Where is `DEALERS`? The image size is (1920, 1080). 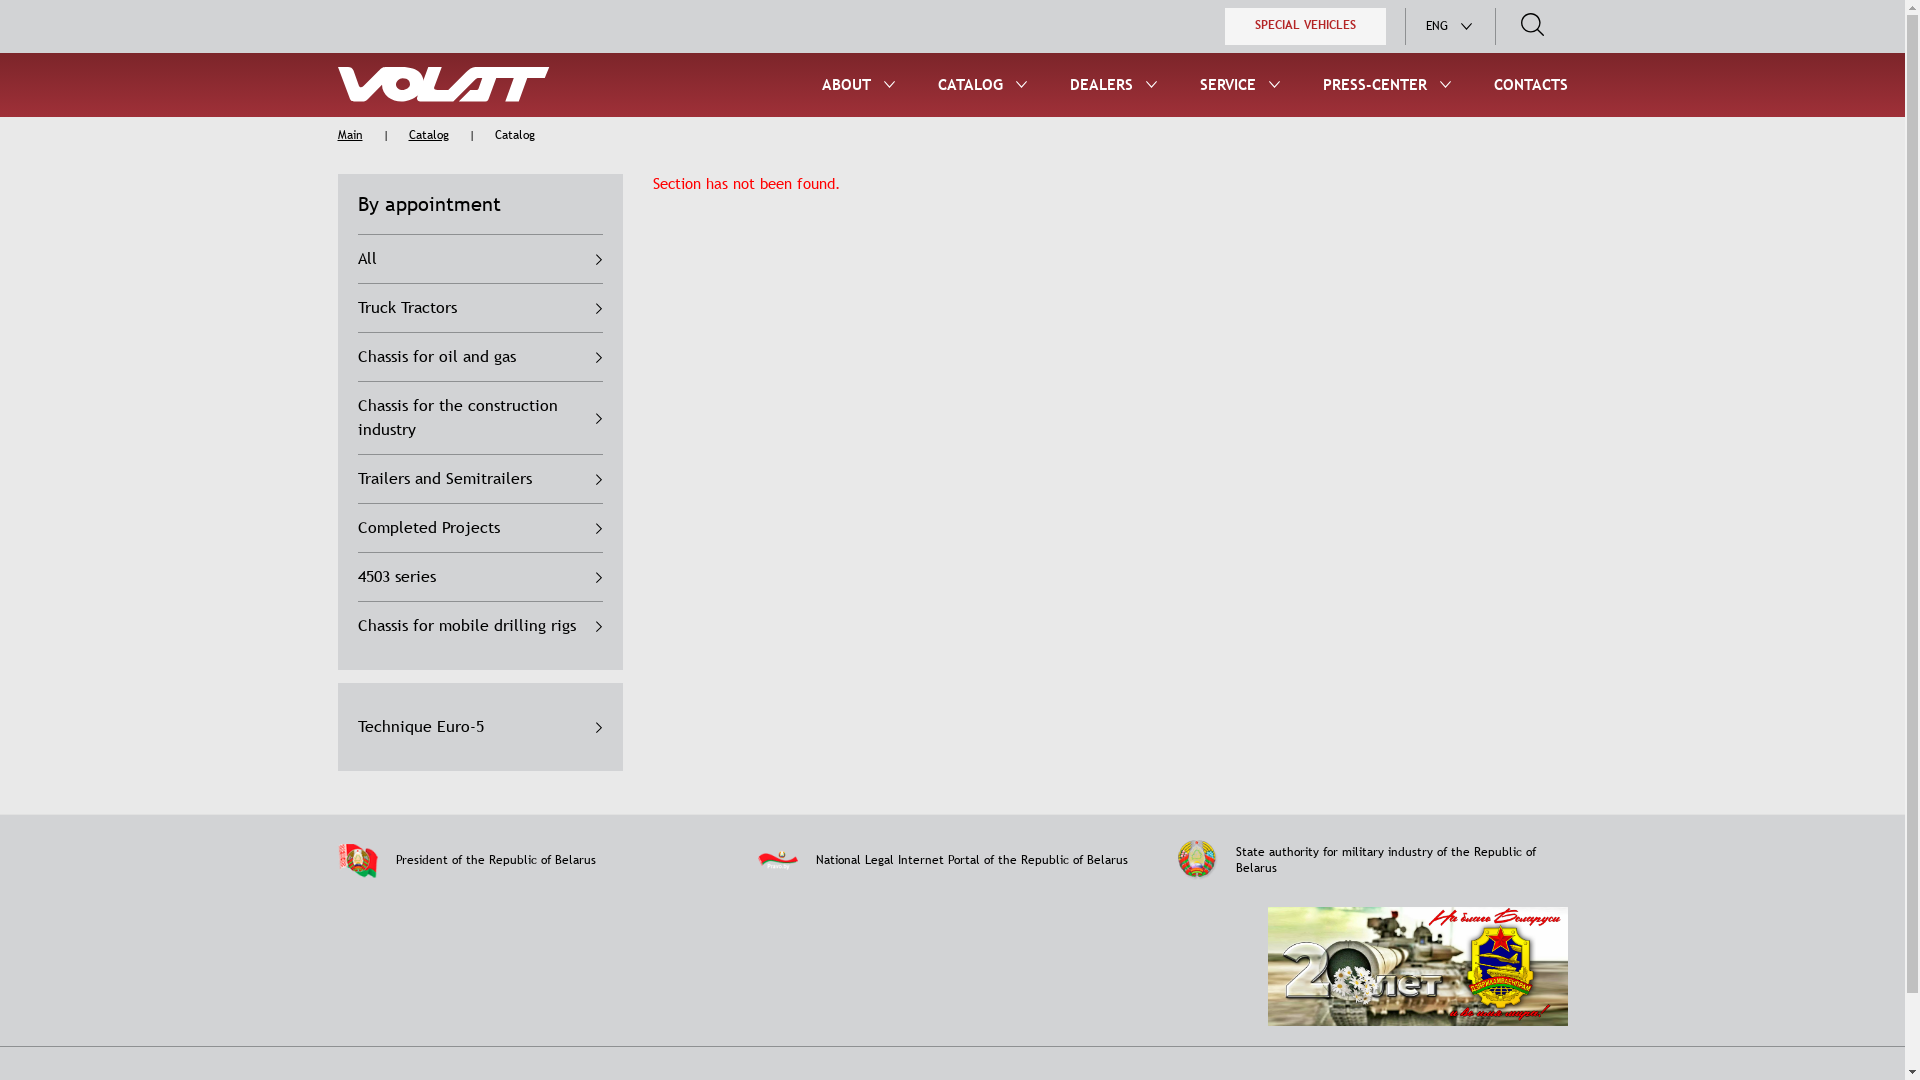
DEALERS is located at coordinates (1102, 84).